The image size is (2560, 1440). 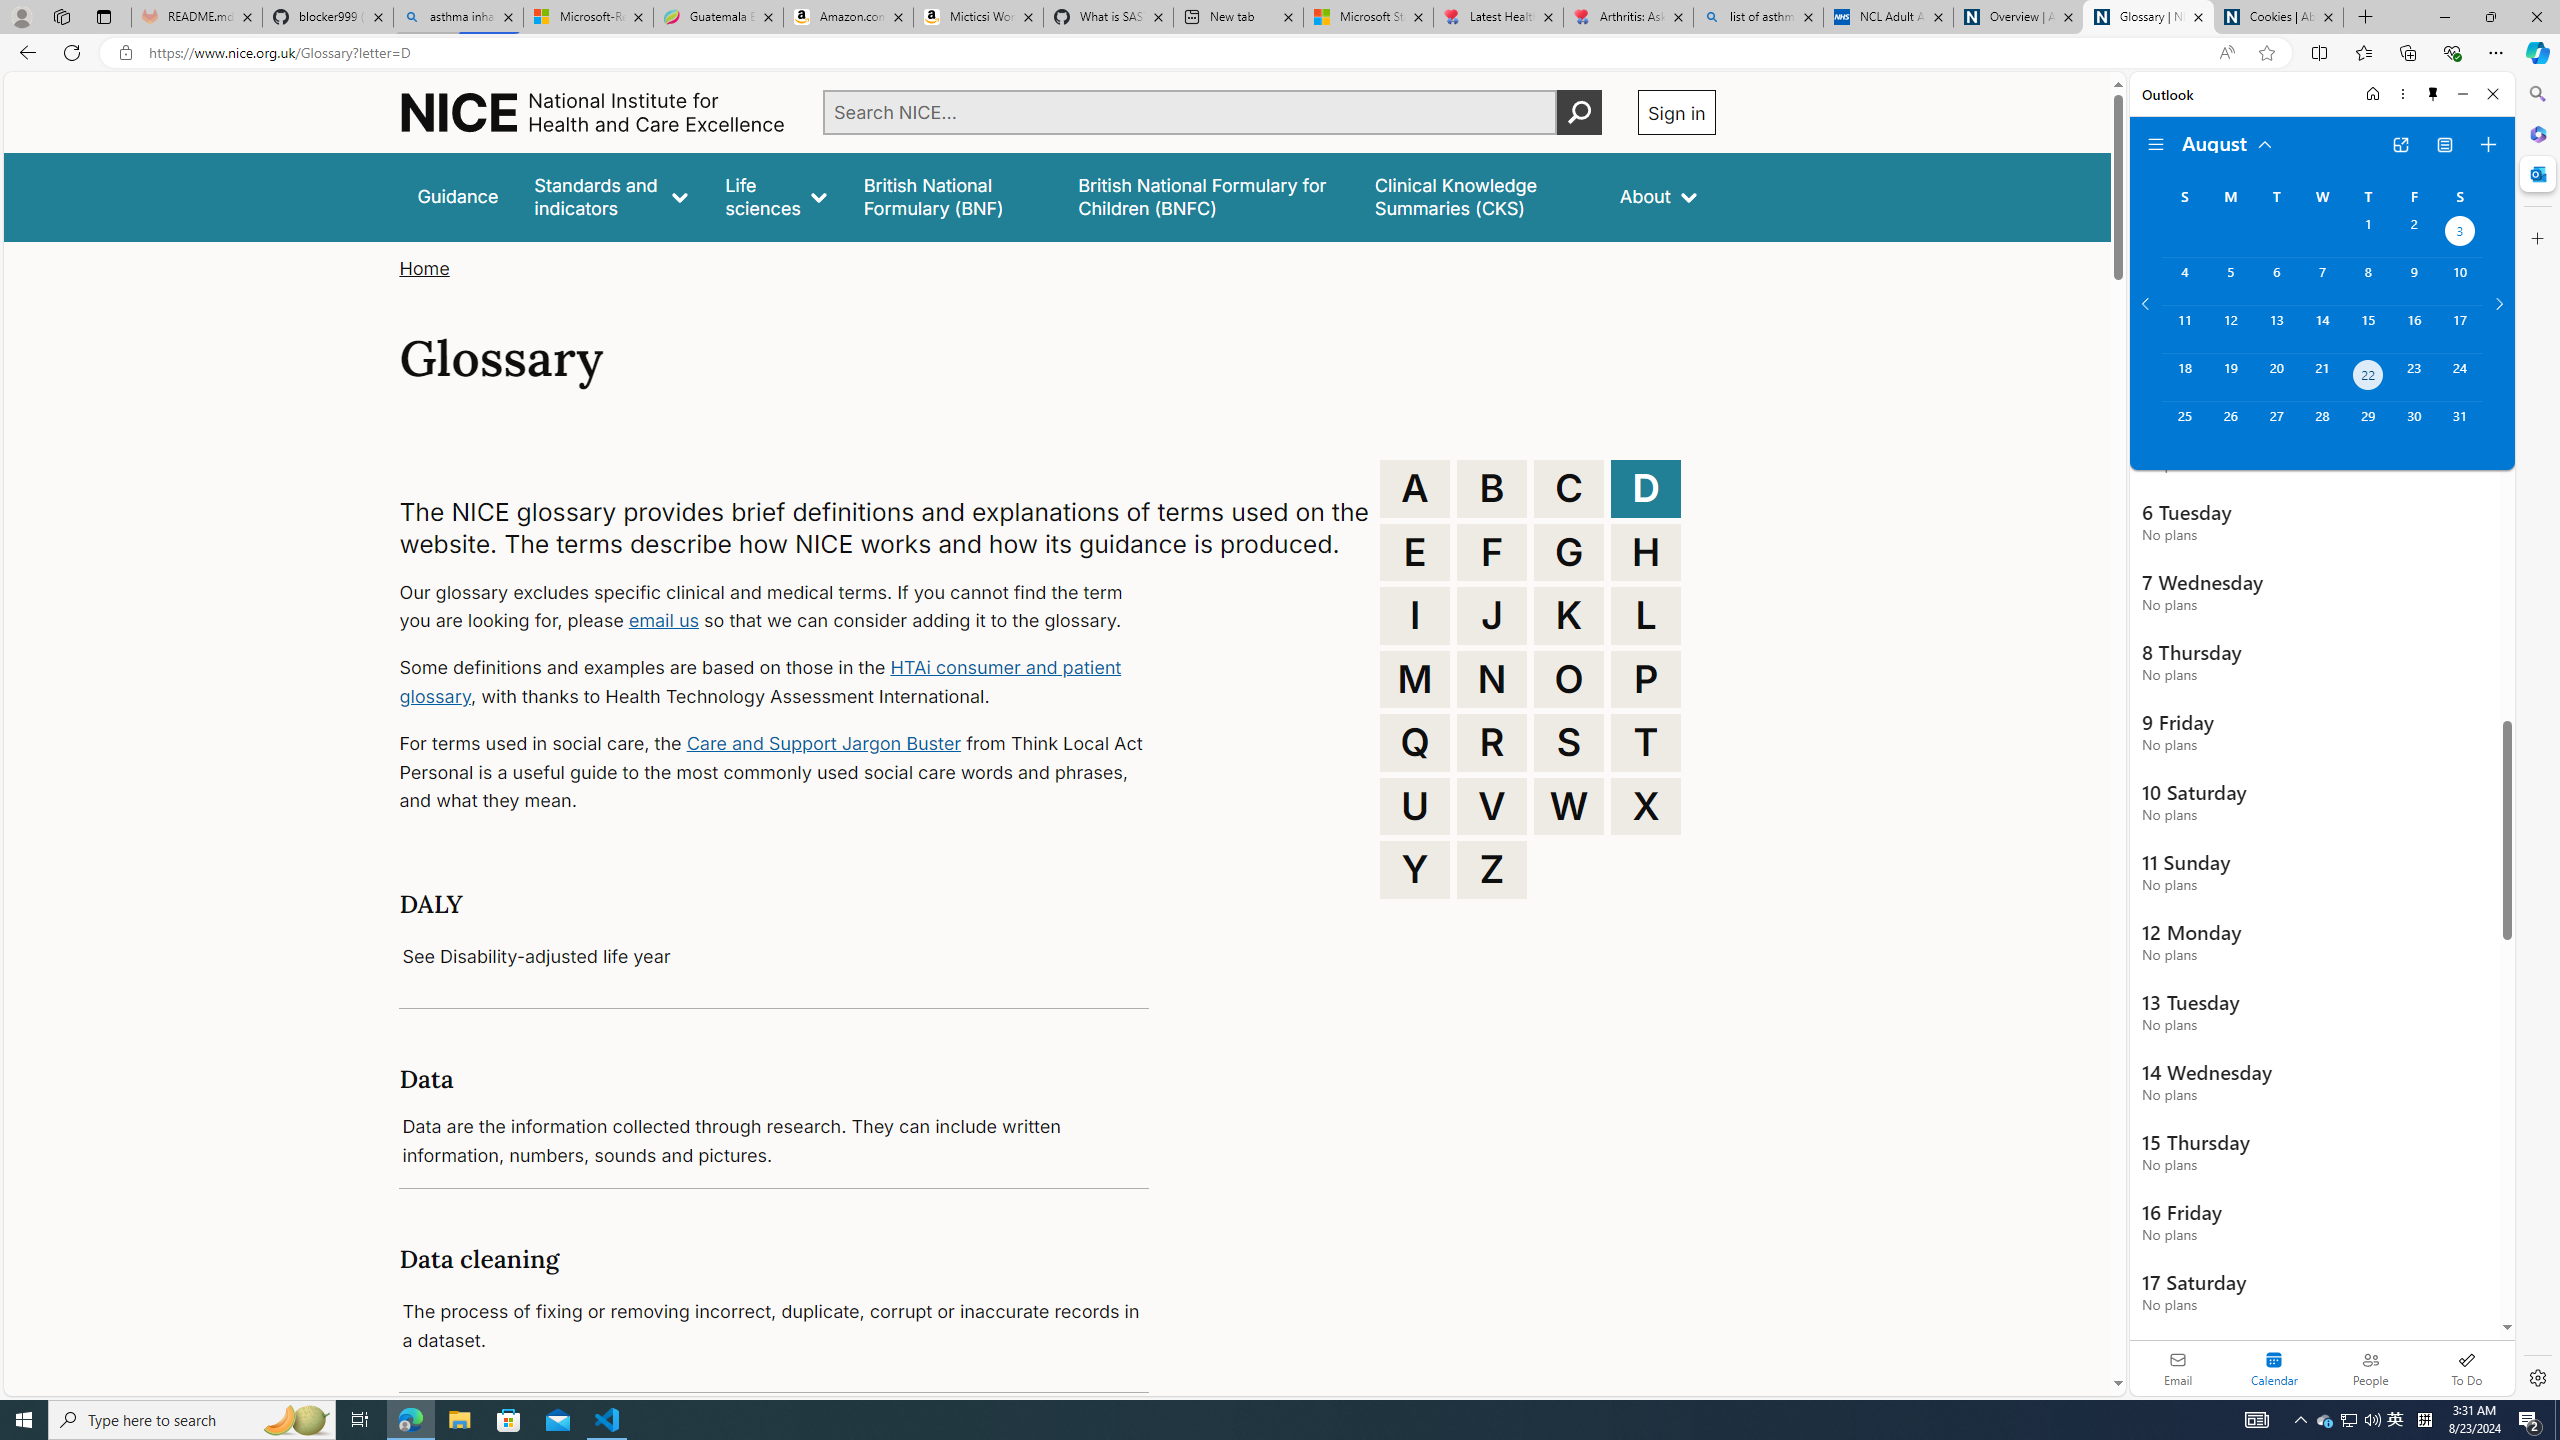 I want to click on Perform search, so click(x=1579, y=112).